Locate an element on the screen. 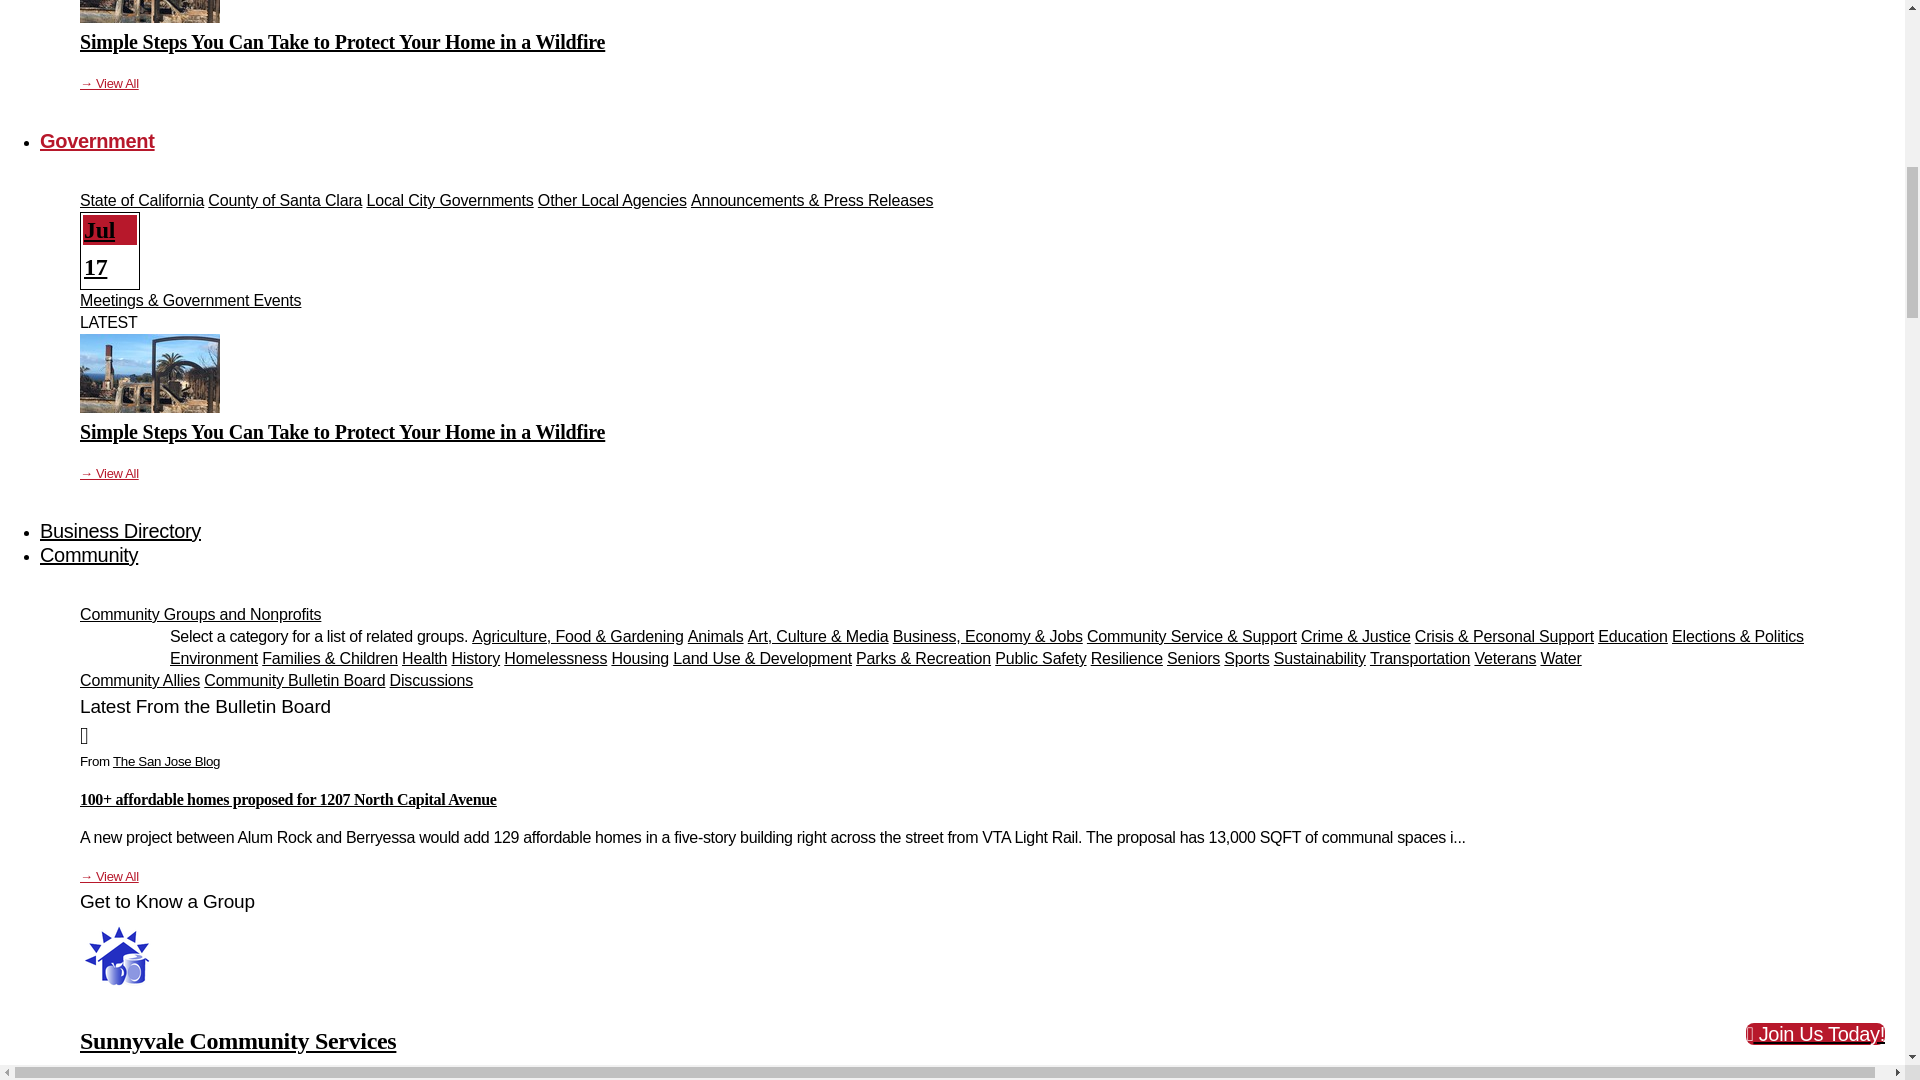 This screenshot has width=1920, height=1080. List local news items by topic. is located at coordinates (200, 614).